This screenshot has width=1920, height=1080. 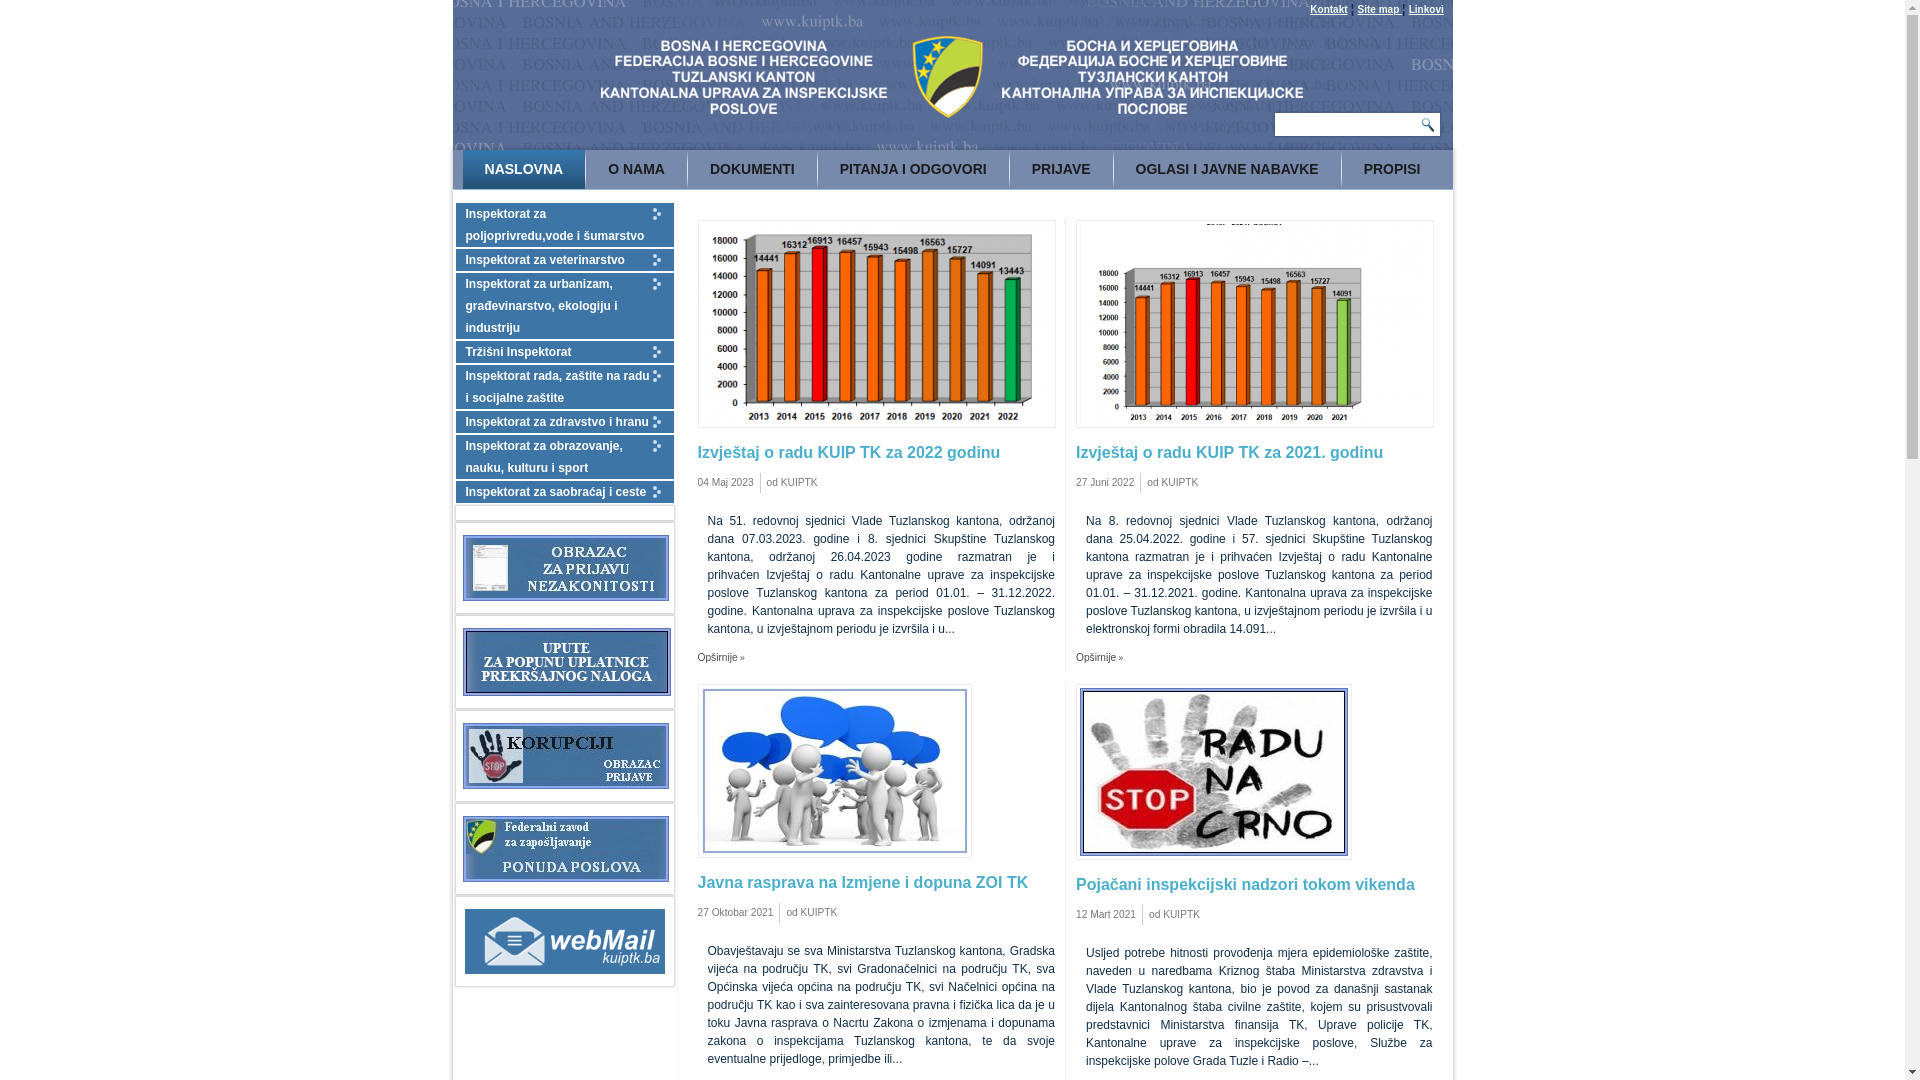 I want to click on Javna rasprava na Izmjene i dopuna ZOI TK, so click(x=877, y=900).